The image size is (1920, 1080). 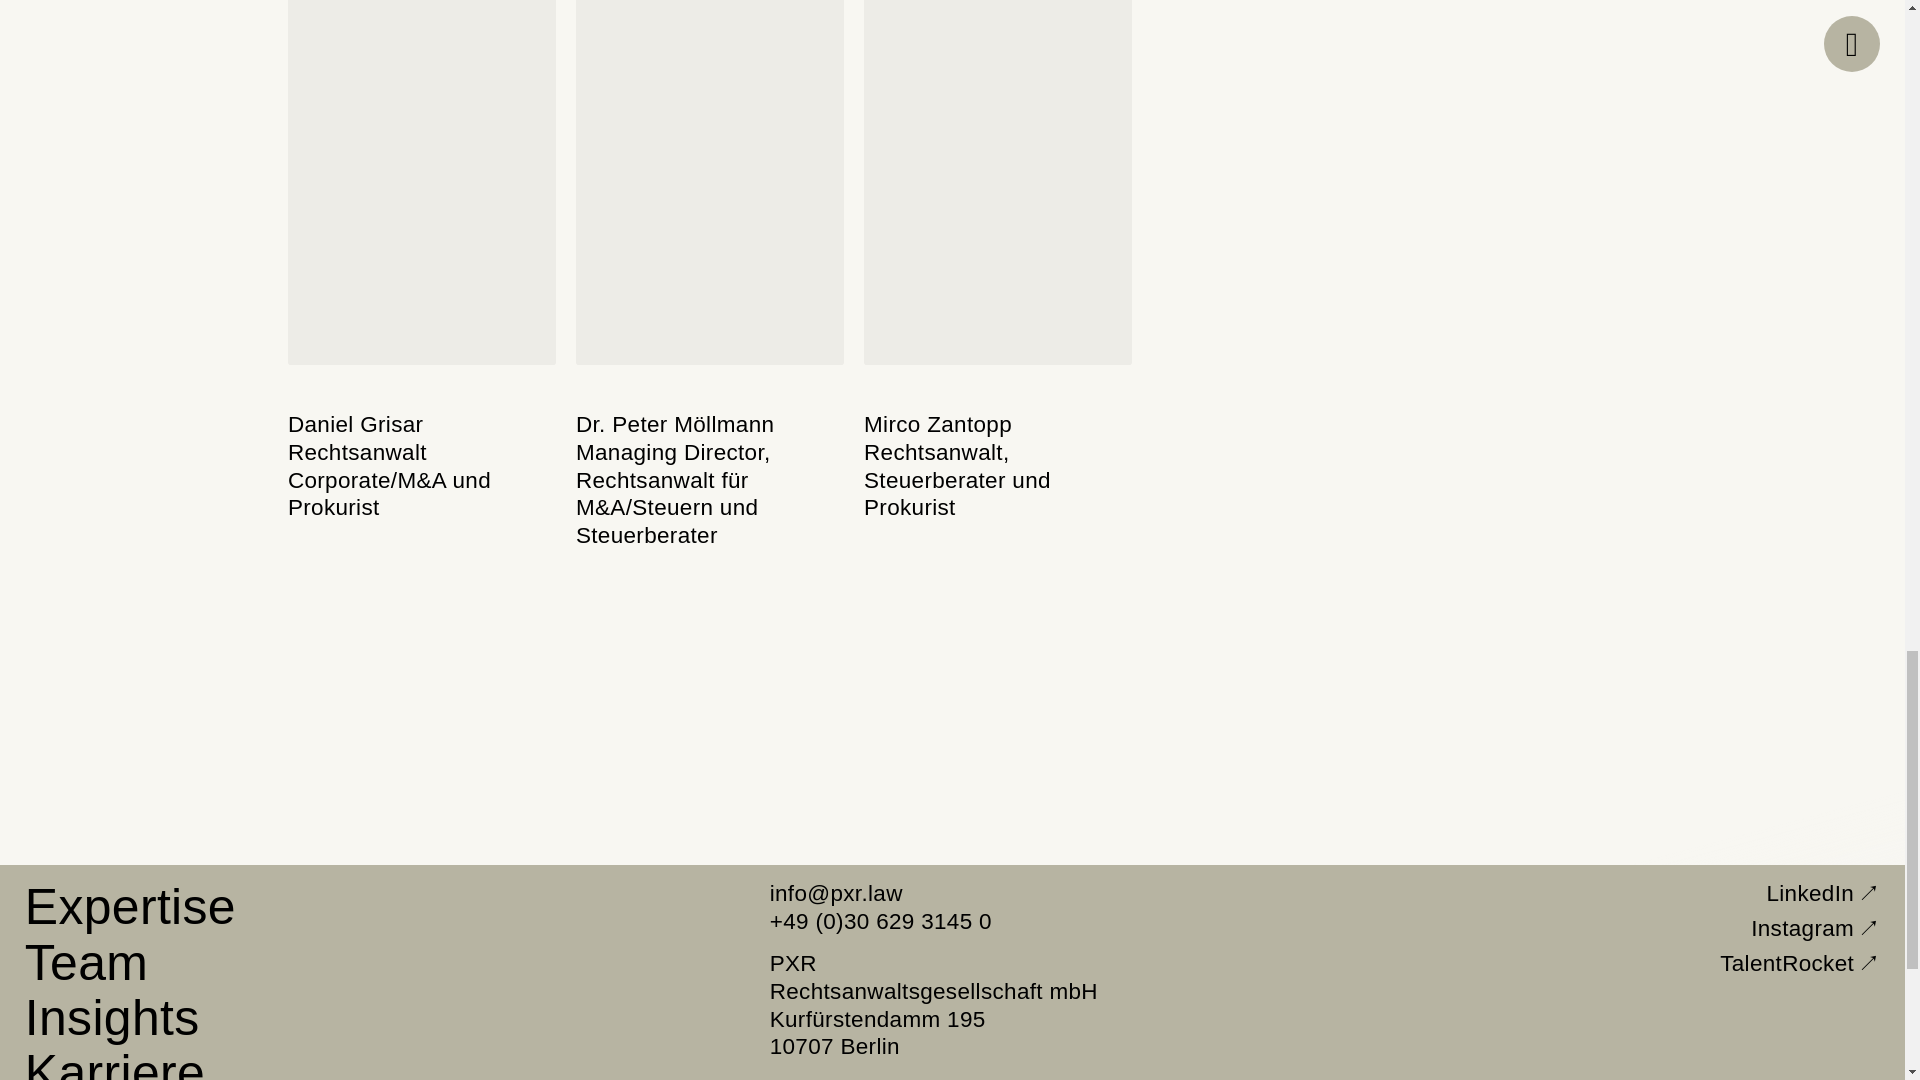 What do you see at coordinates (1816, 927) in the screenshot?
I see `Instagram` at bounding box center [1816, 927].